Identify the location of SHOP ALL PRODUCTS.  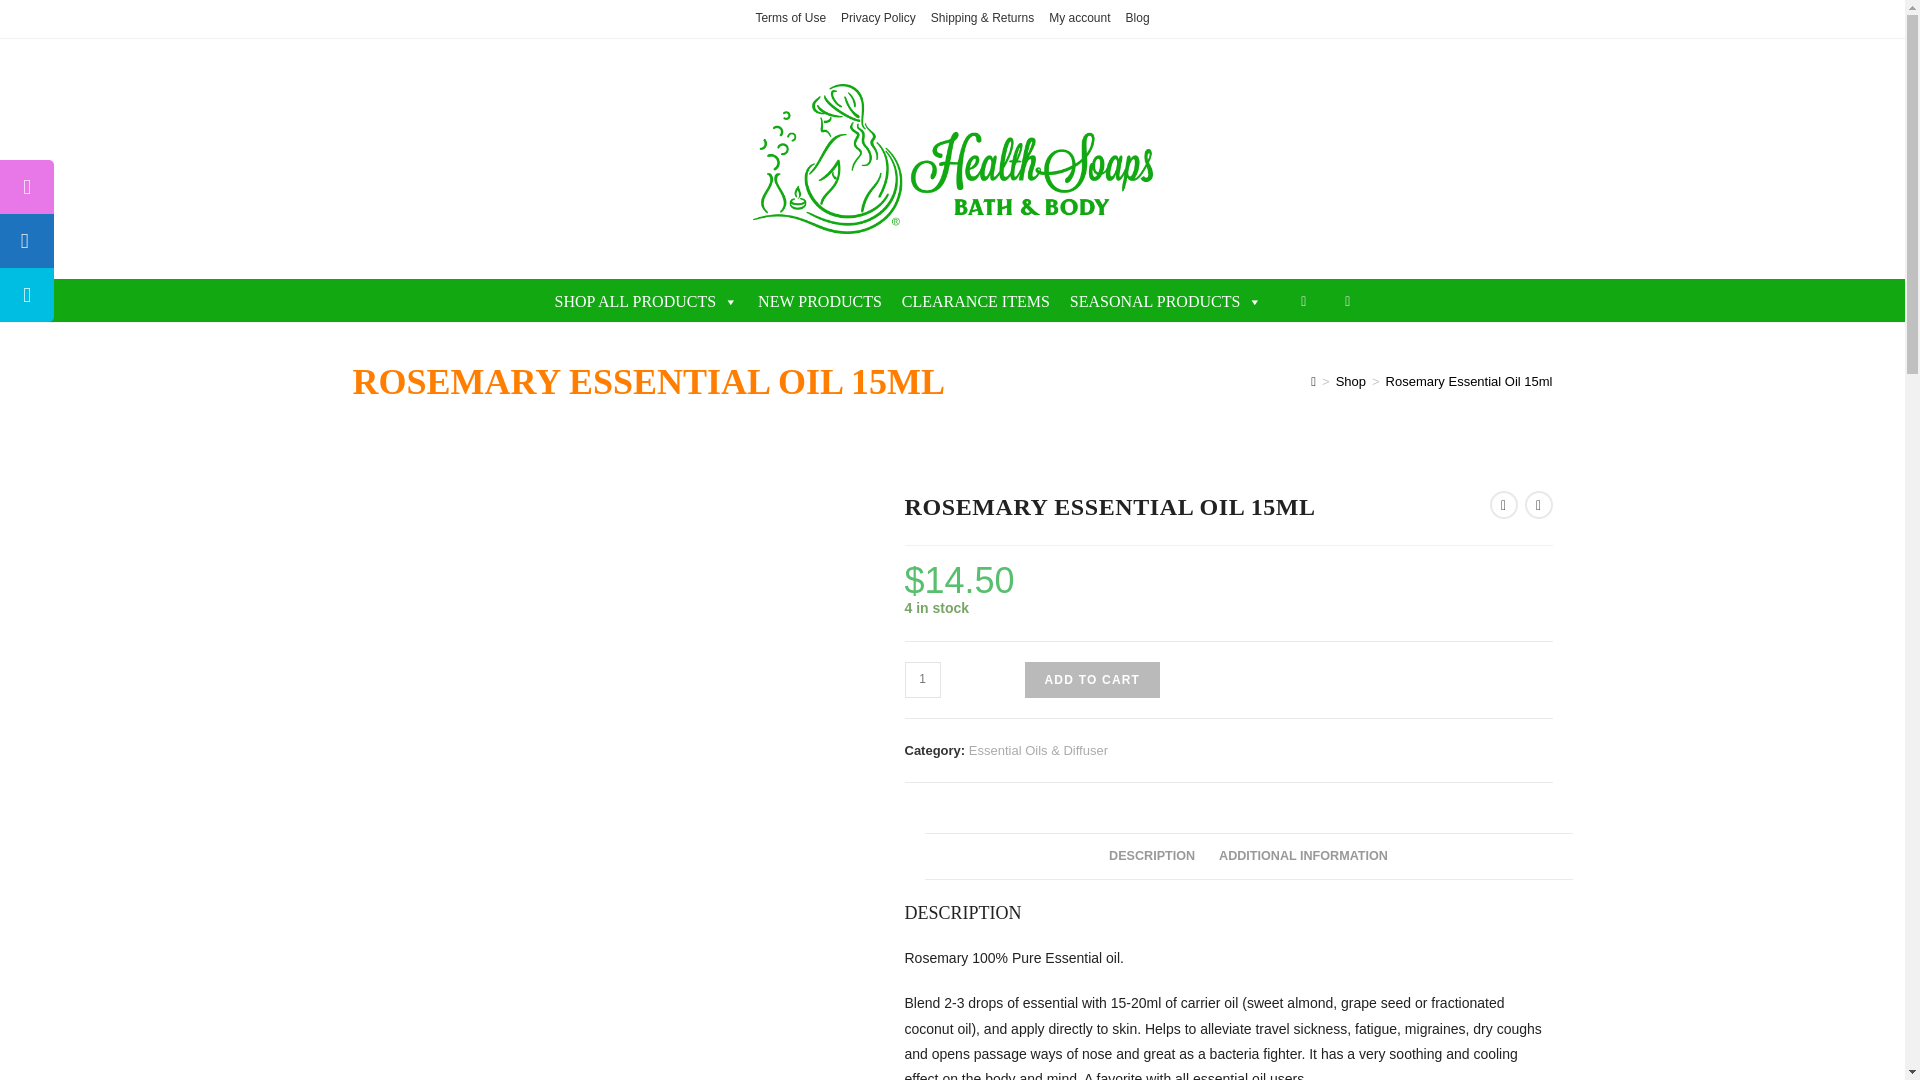
(646, 301).